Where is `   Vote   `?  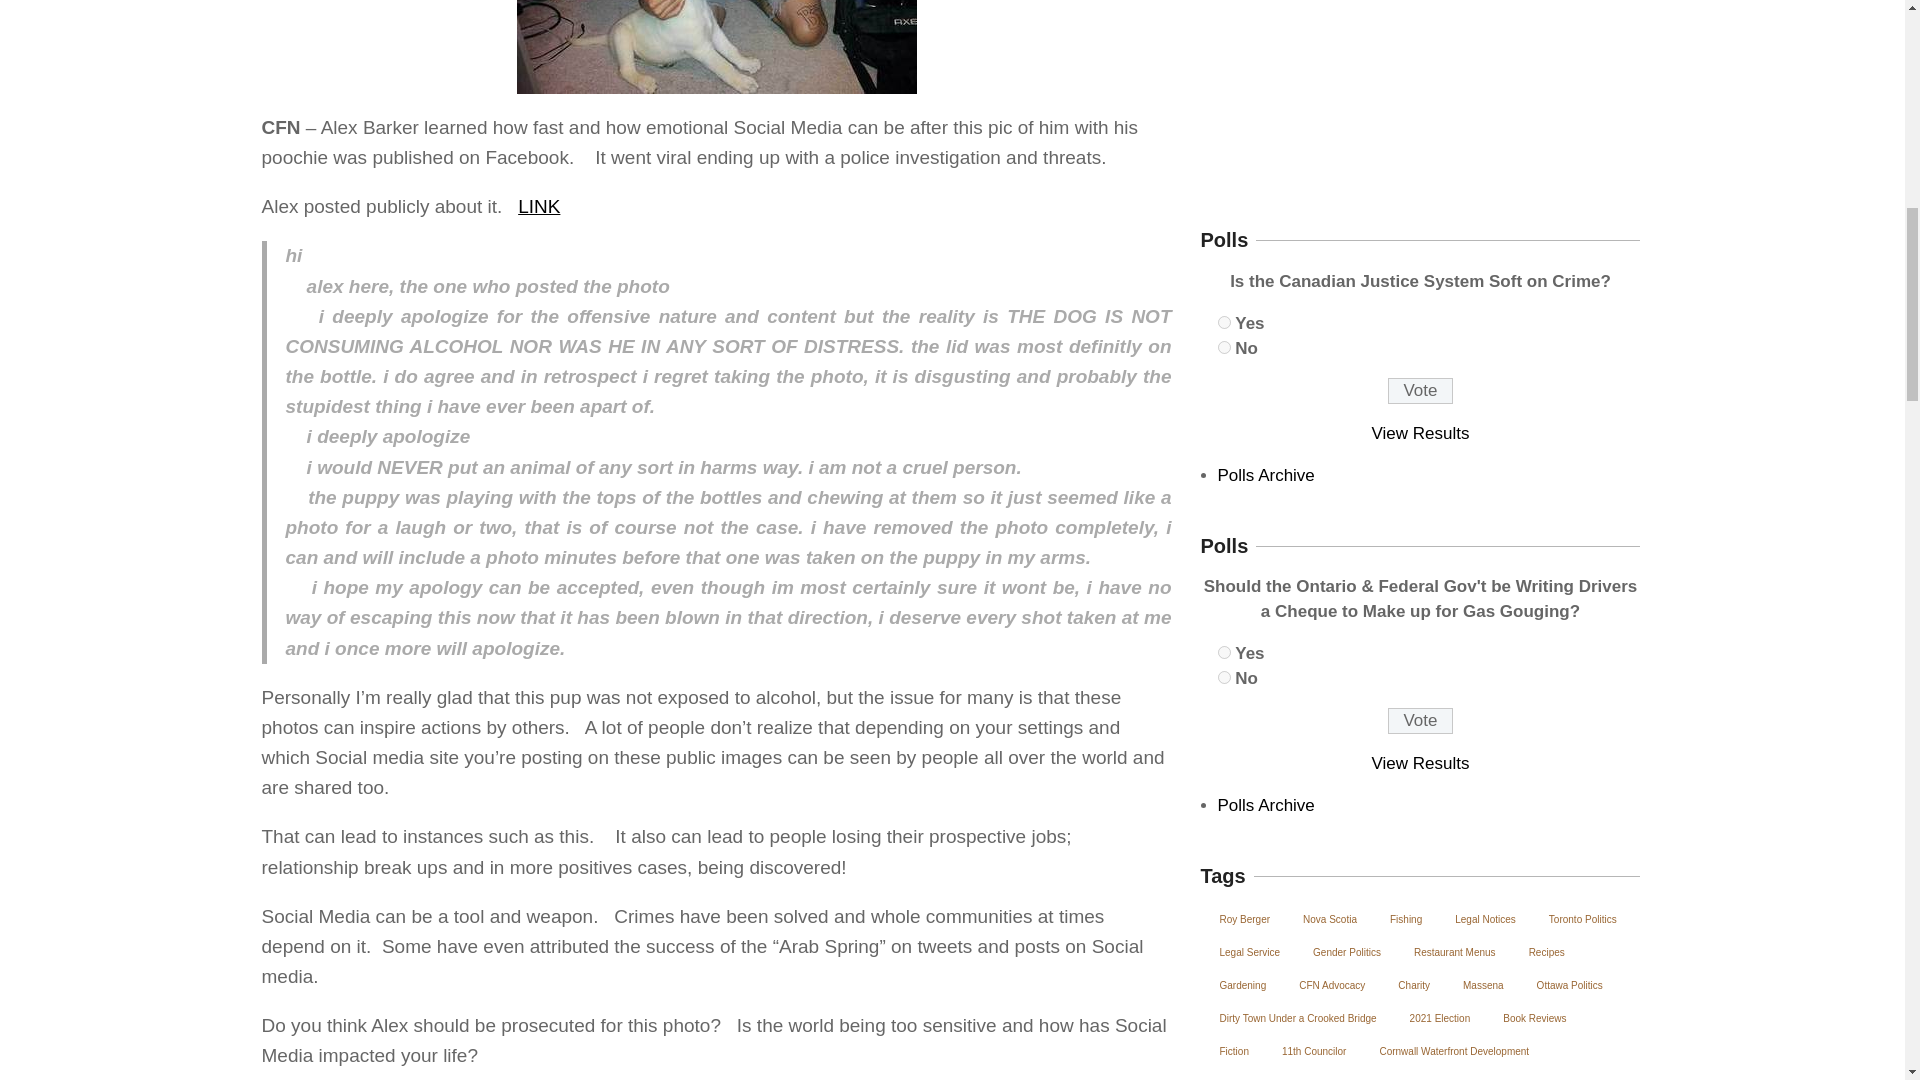    Vote    is located at coordinates (1420, 390).